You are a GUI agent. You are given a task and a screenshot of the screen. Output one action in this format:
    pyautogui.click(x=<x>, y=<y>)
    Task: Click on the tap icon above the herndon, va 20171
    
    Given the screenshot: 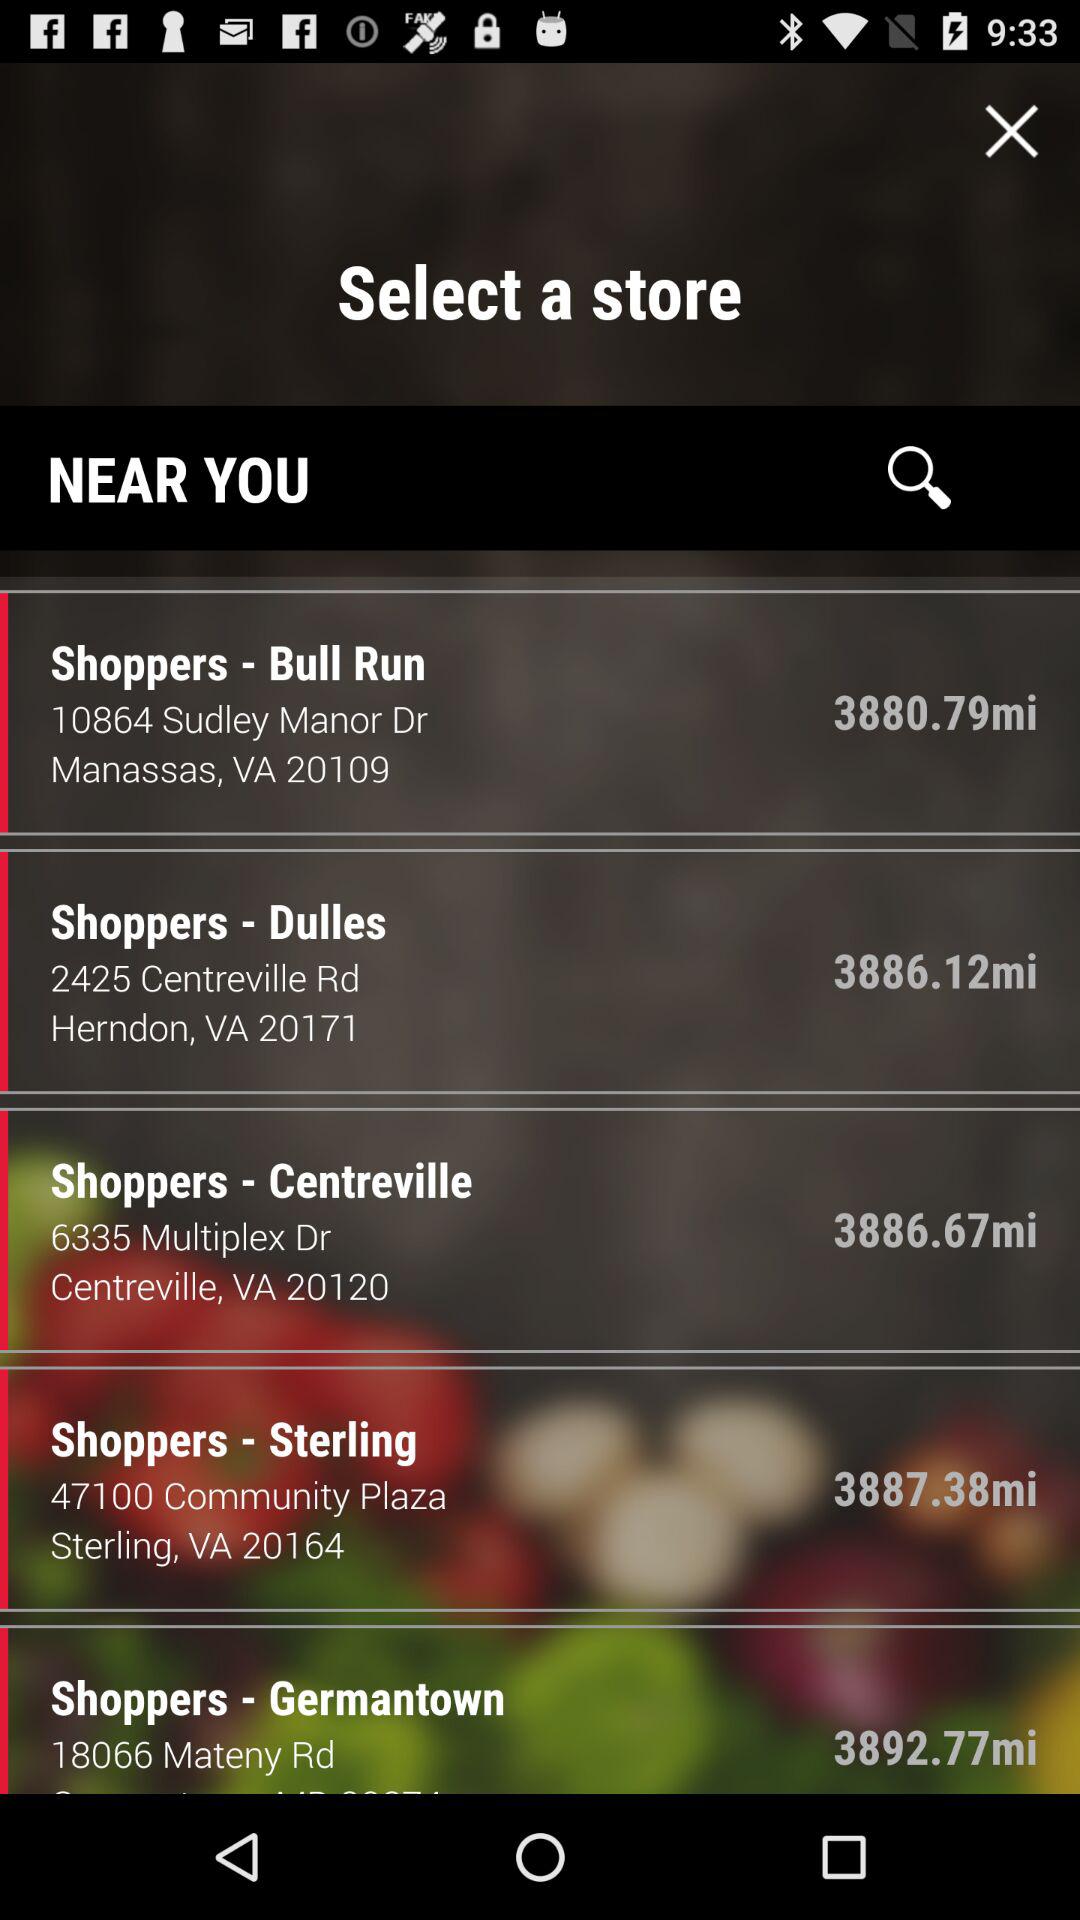 What is the action you would take?
    pyautogui.click(x=442, y=977)
    